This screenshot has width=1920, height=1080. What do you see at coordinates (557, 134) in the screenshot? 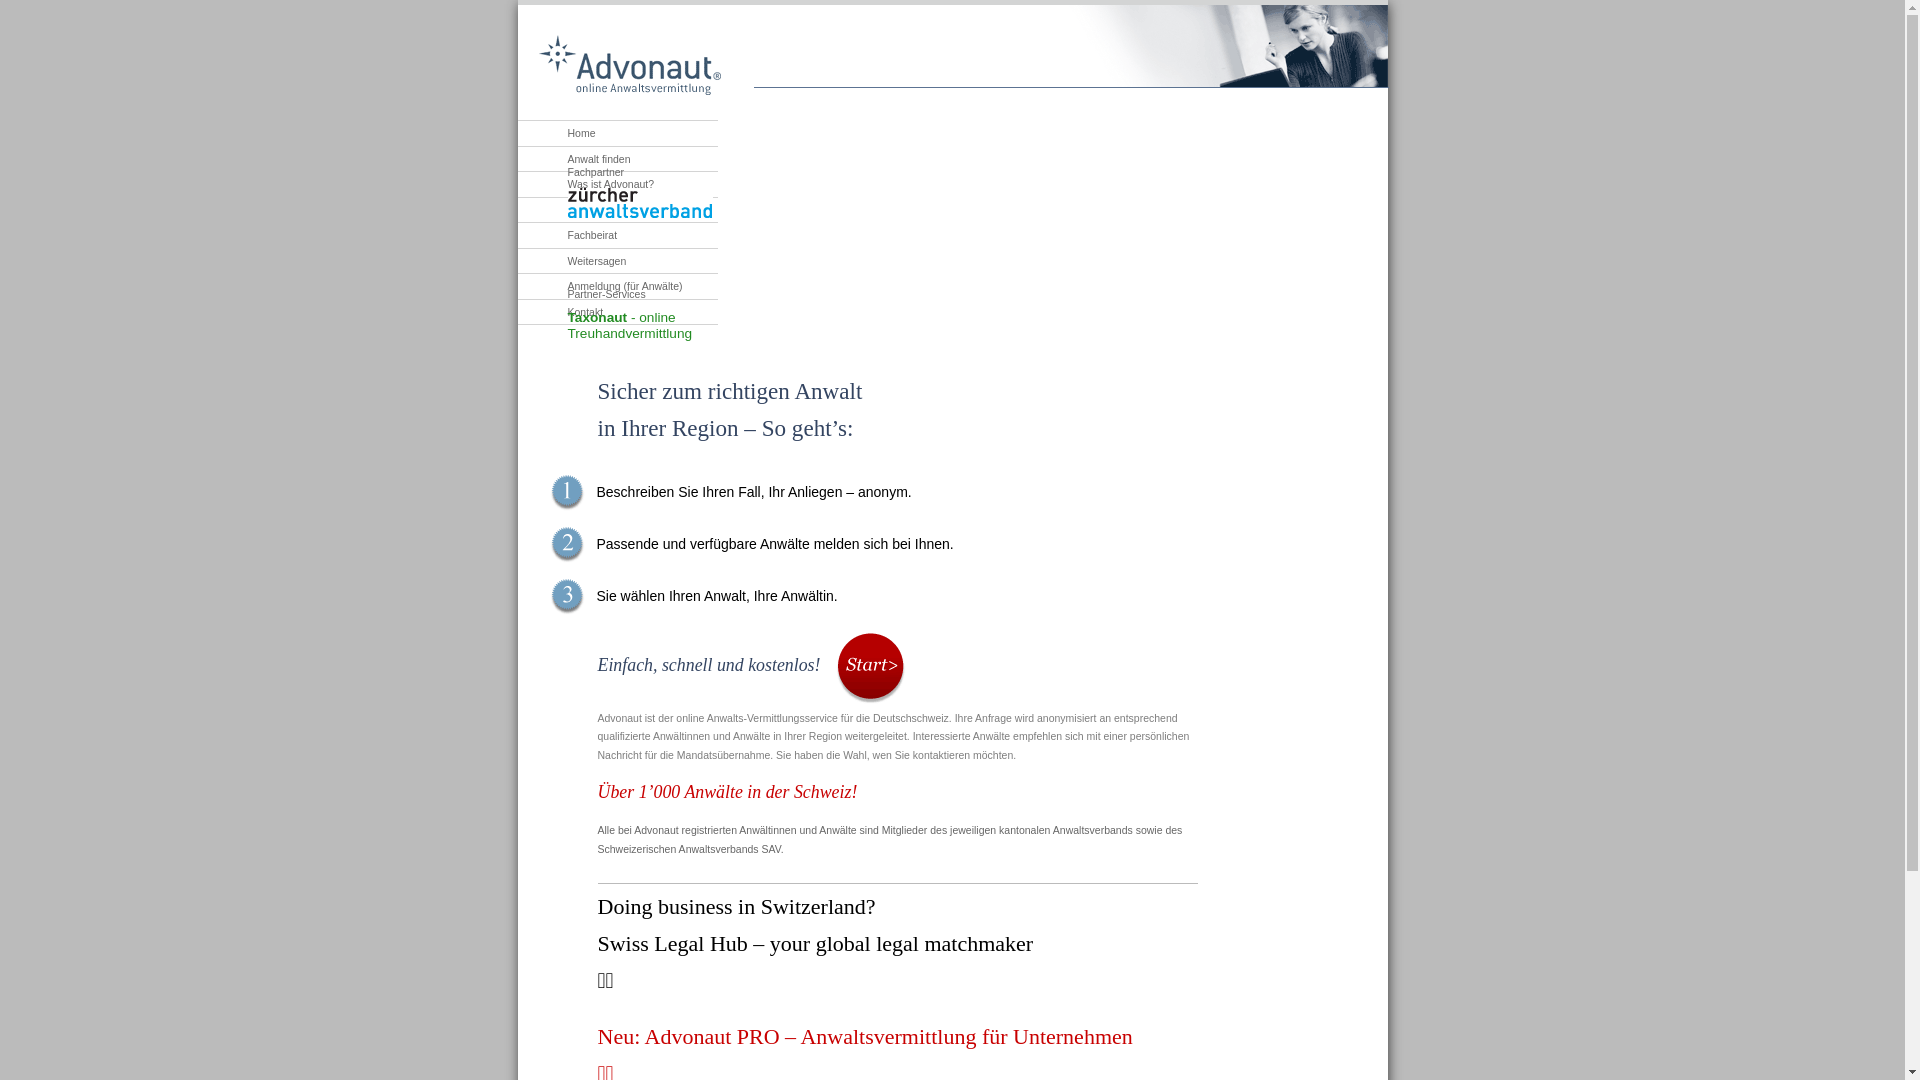
I see `Home` at bounding box center [557, 134].